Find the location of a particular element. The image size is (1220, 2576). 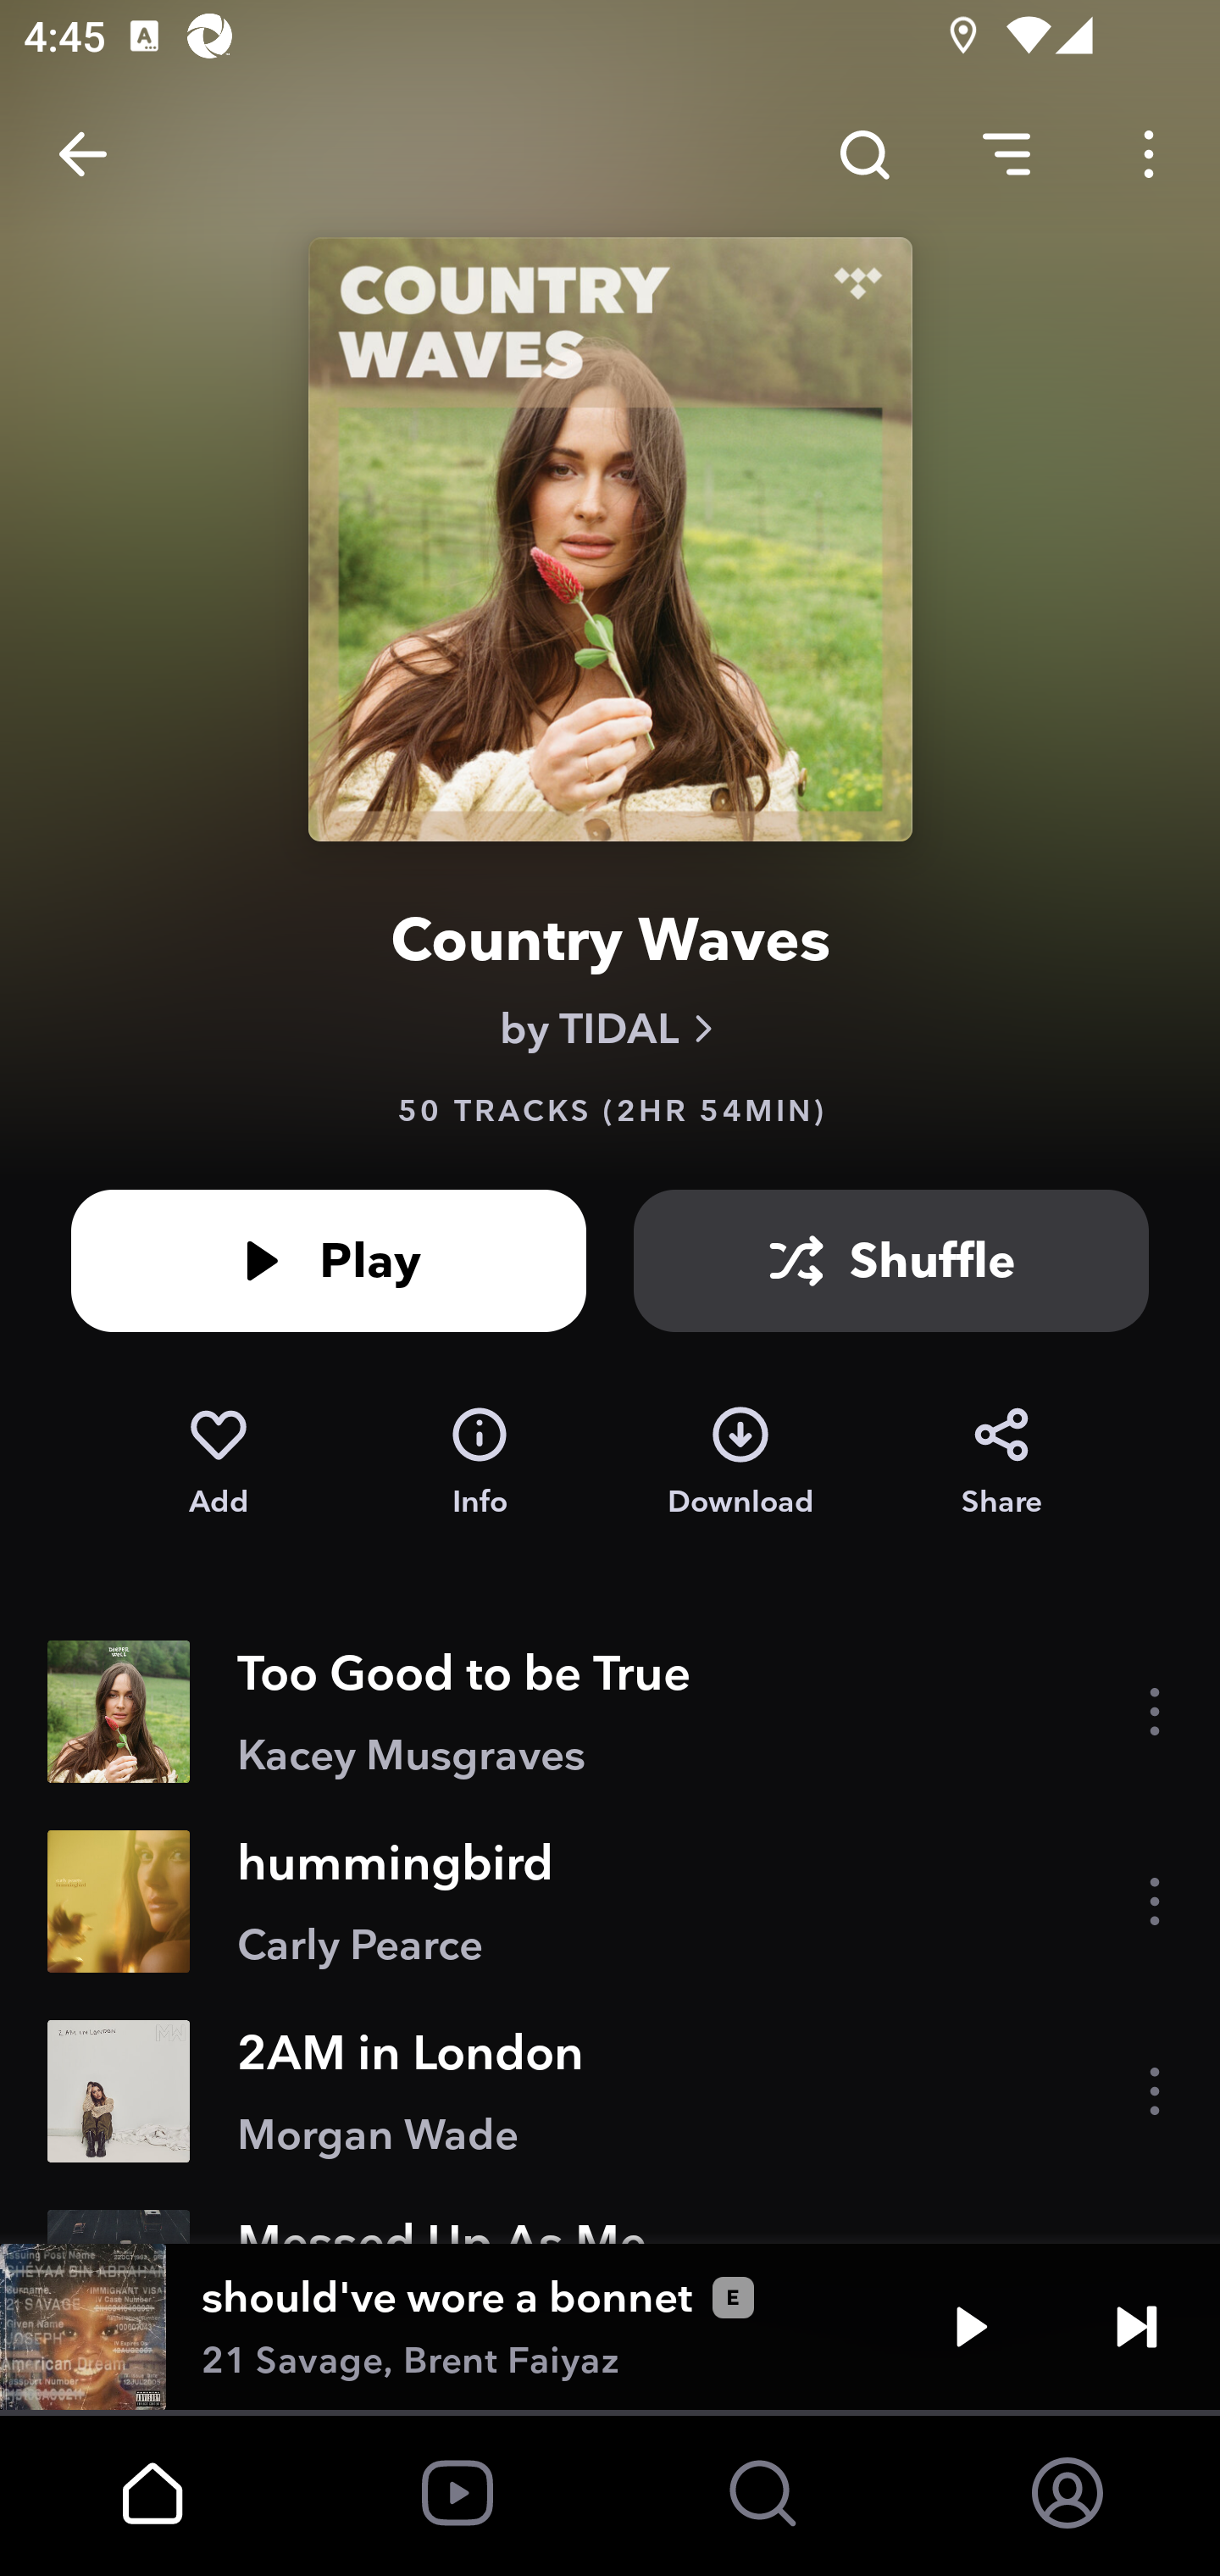

hummingbird Carly Pearce is located at coordinates (610, 1901).